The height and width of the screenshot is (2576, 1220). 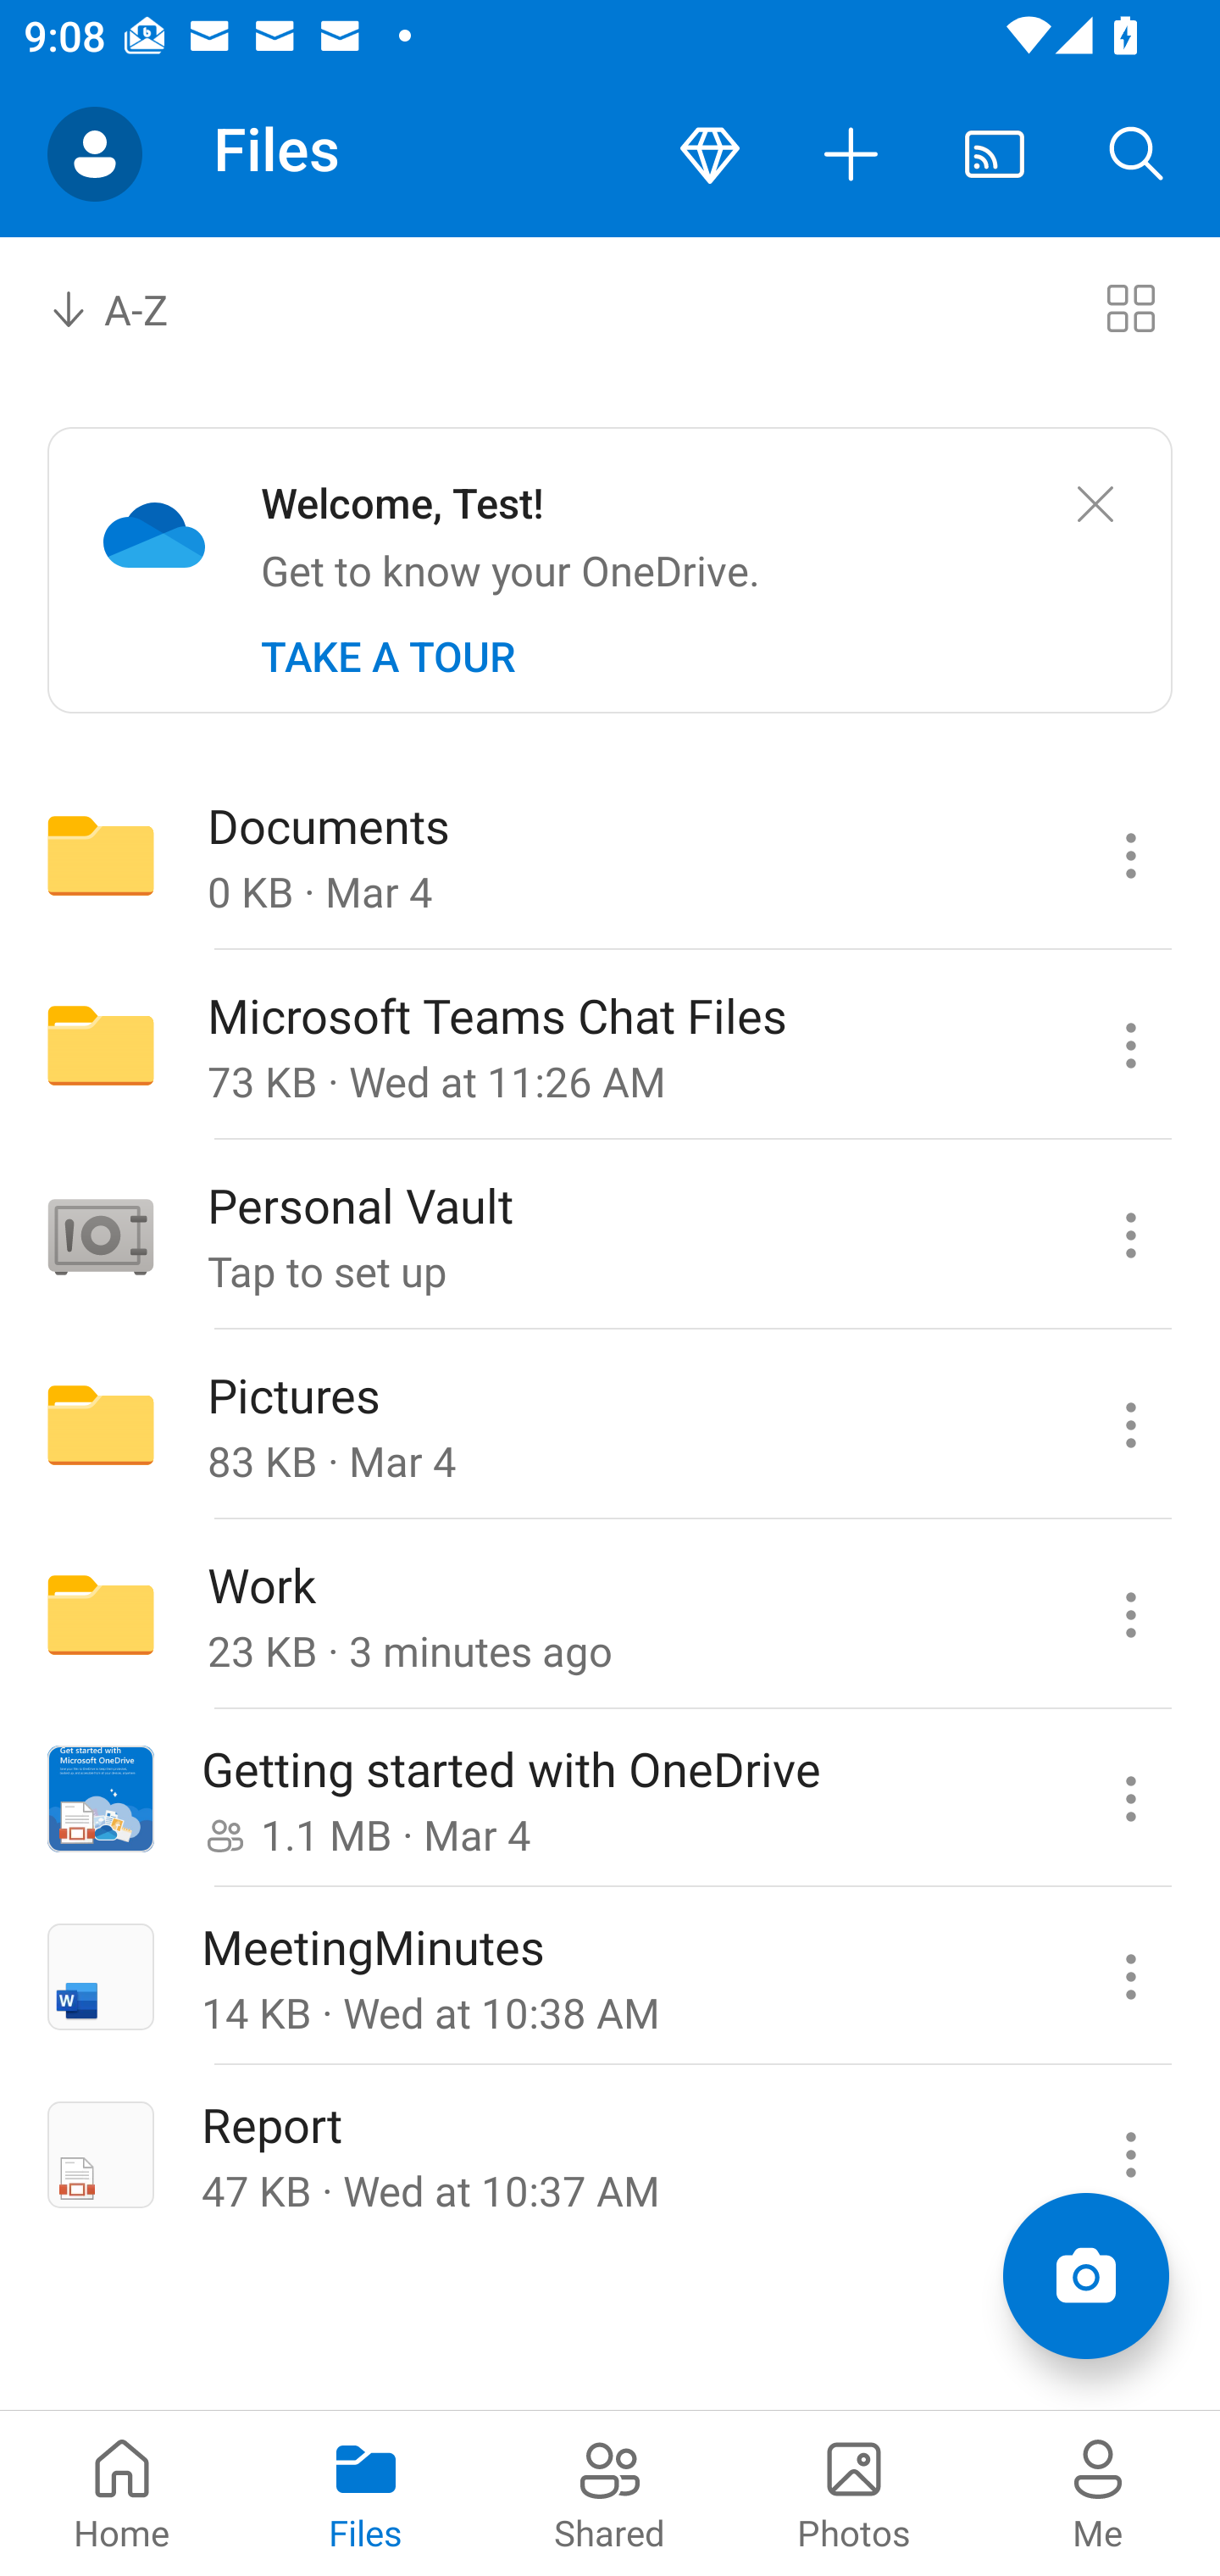 I want to click on Microsoft Teams Chat Files commands, so click(x=1130, y=1046).